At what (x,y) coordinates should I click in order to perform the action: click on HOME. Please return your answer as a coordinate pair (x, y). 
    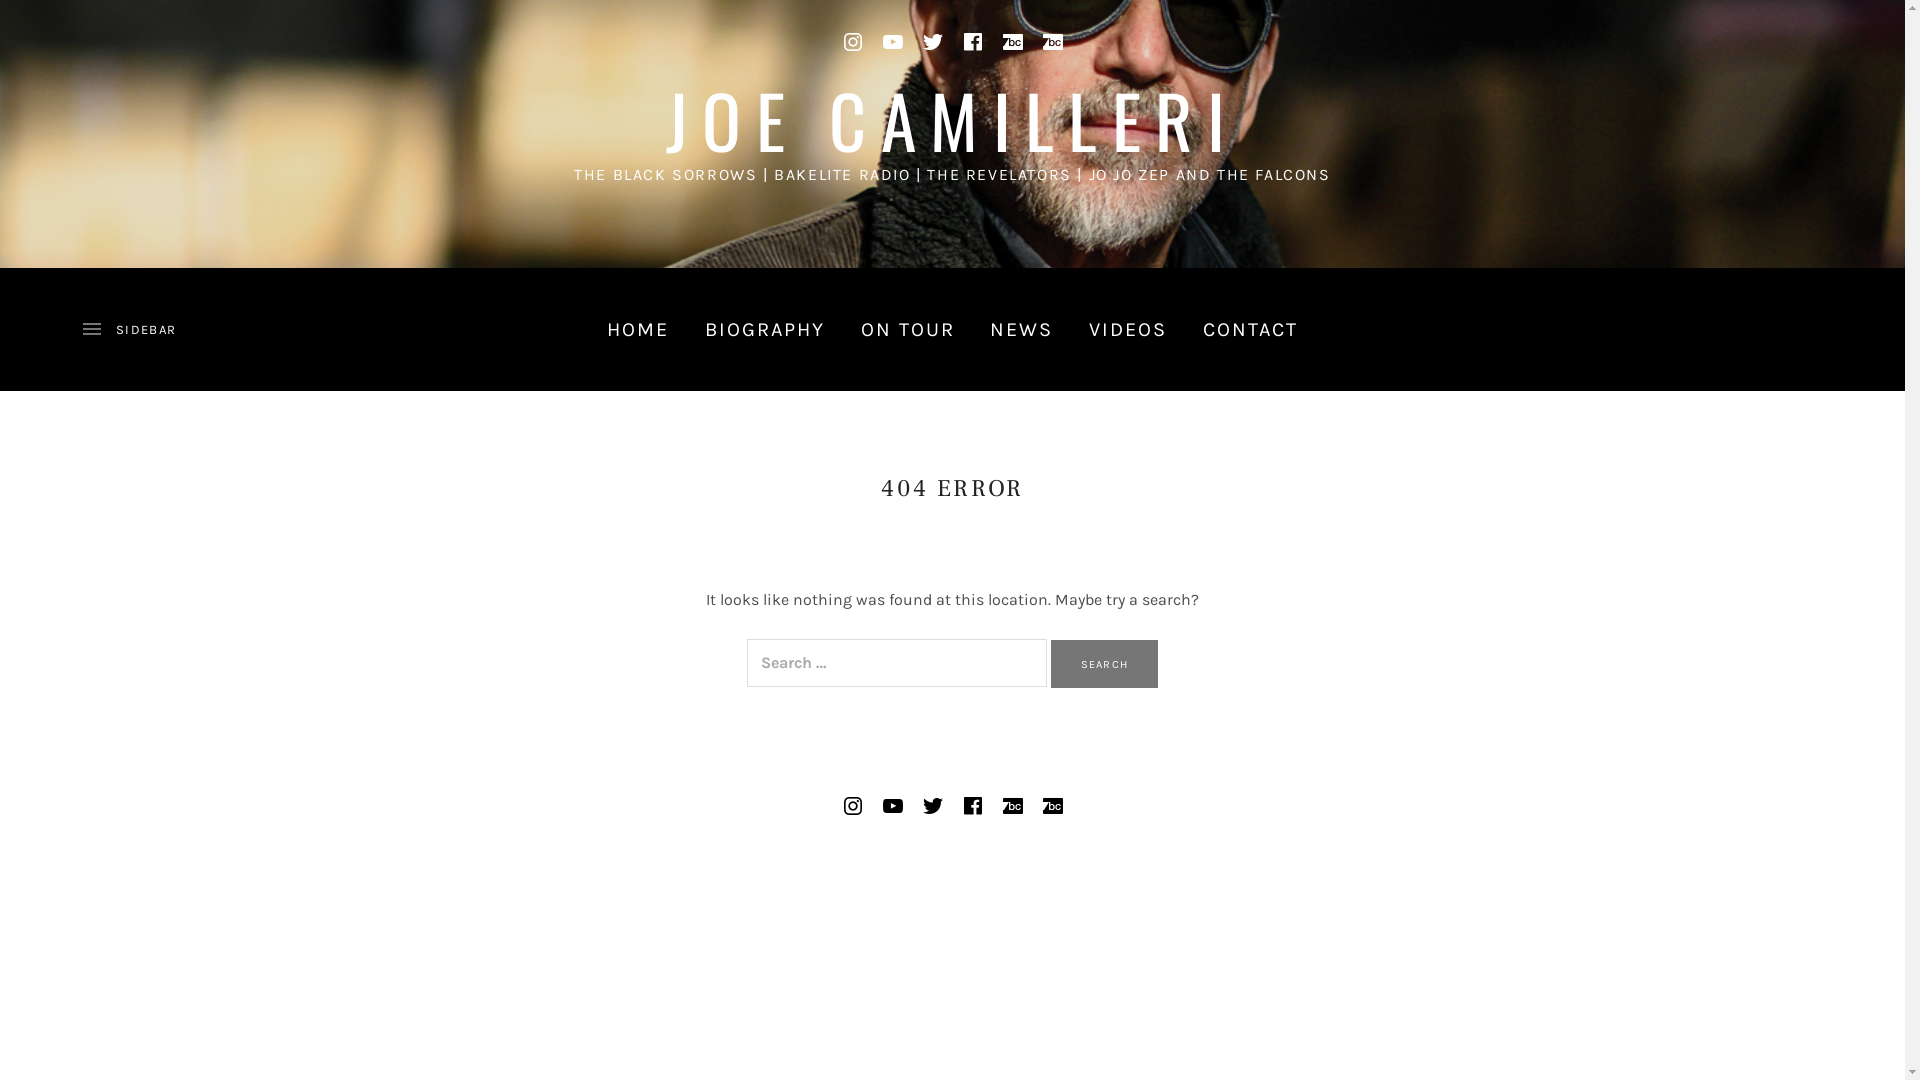
    Looking at the image, I should click on (638, 329).